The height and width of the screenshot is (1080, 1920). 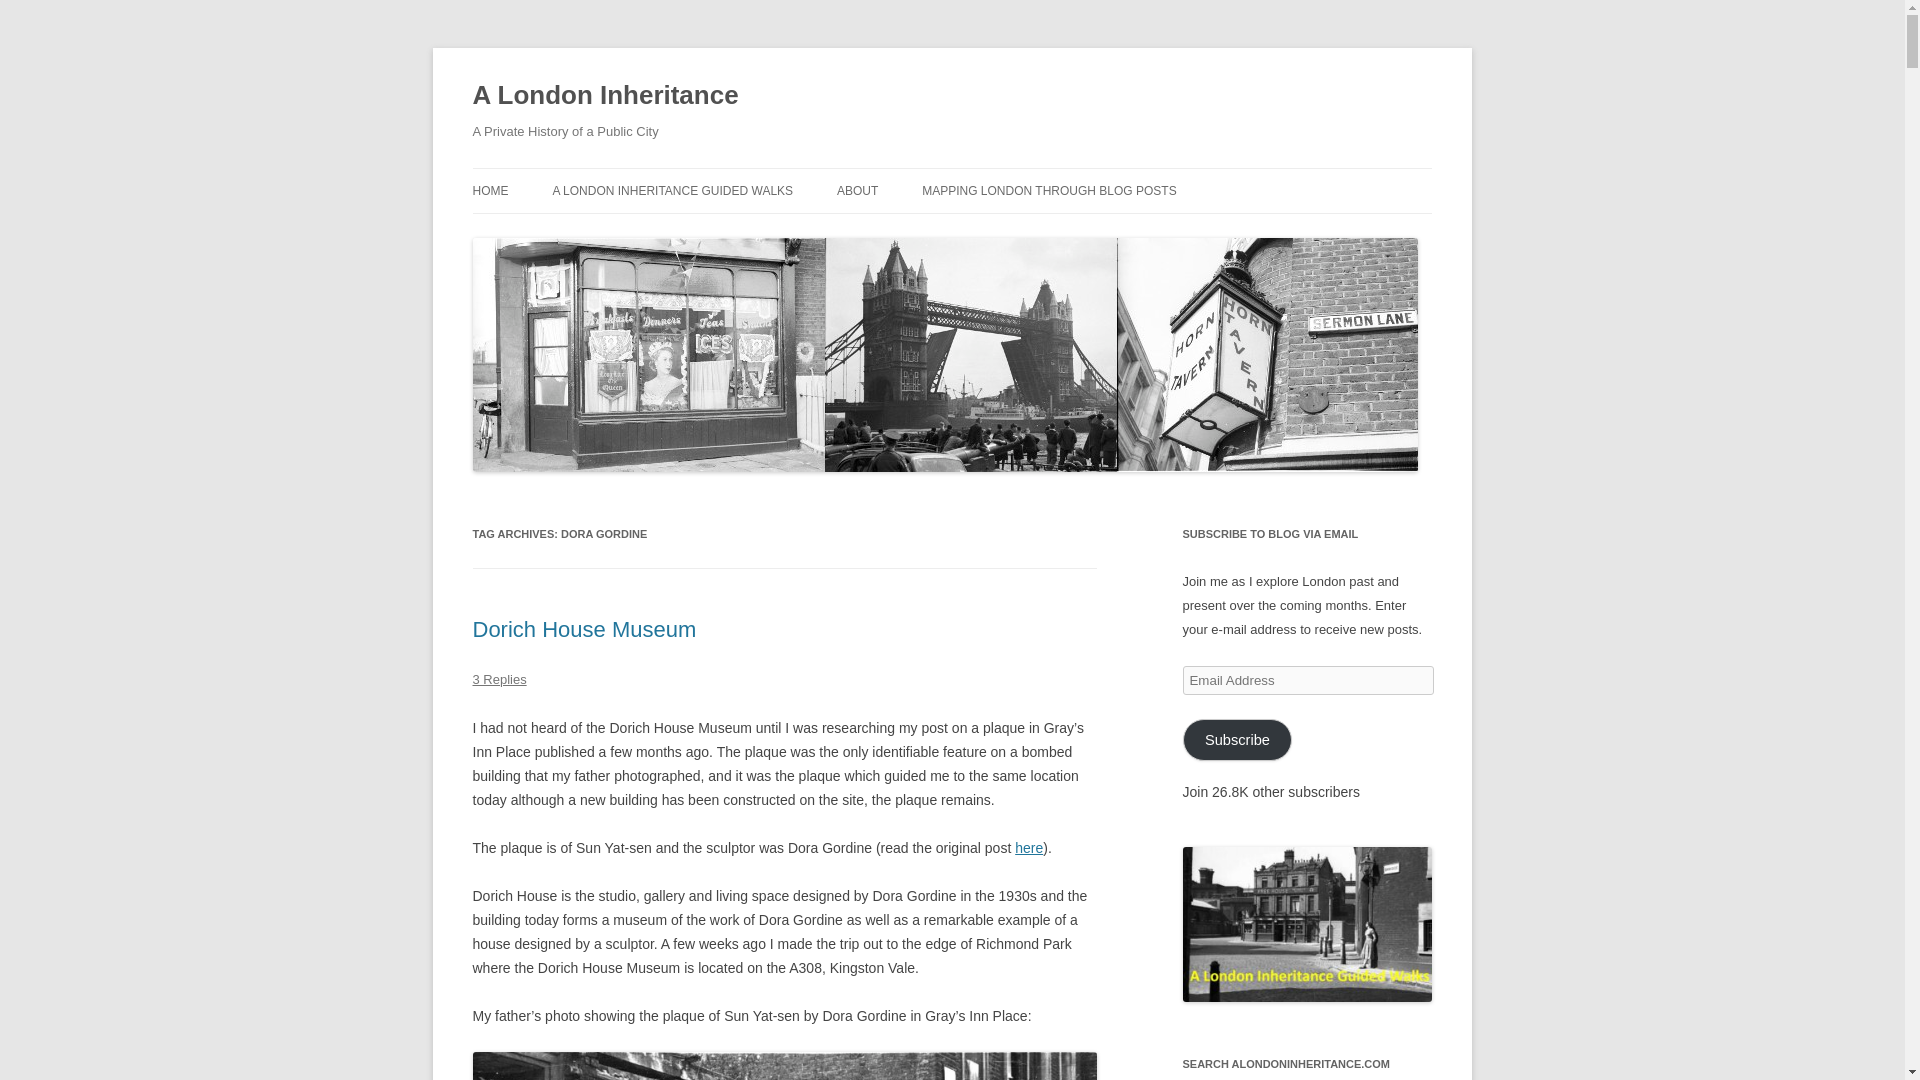 I want to click on A London Inheritance, so click(x=604, y=96).